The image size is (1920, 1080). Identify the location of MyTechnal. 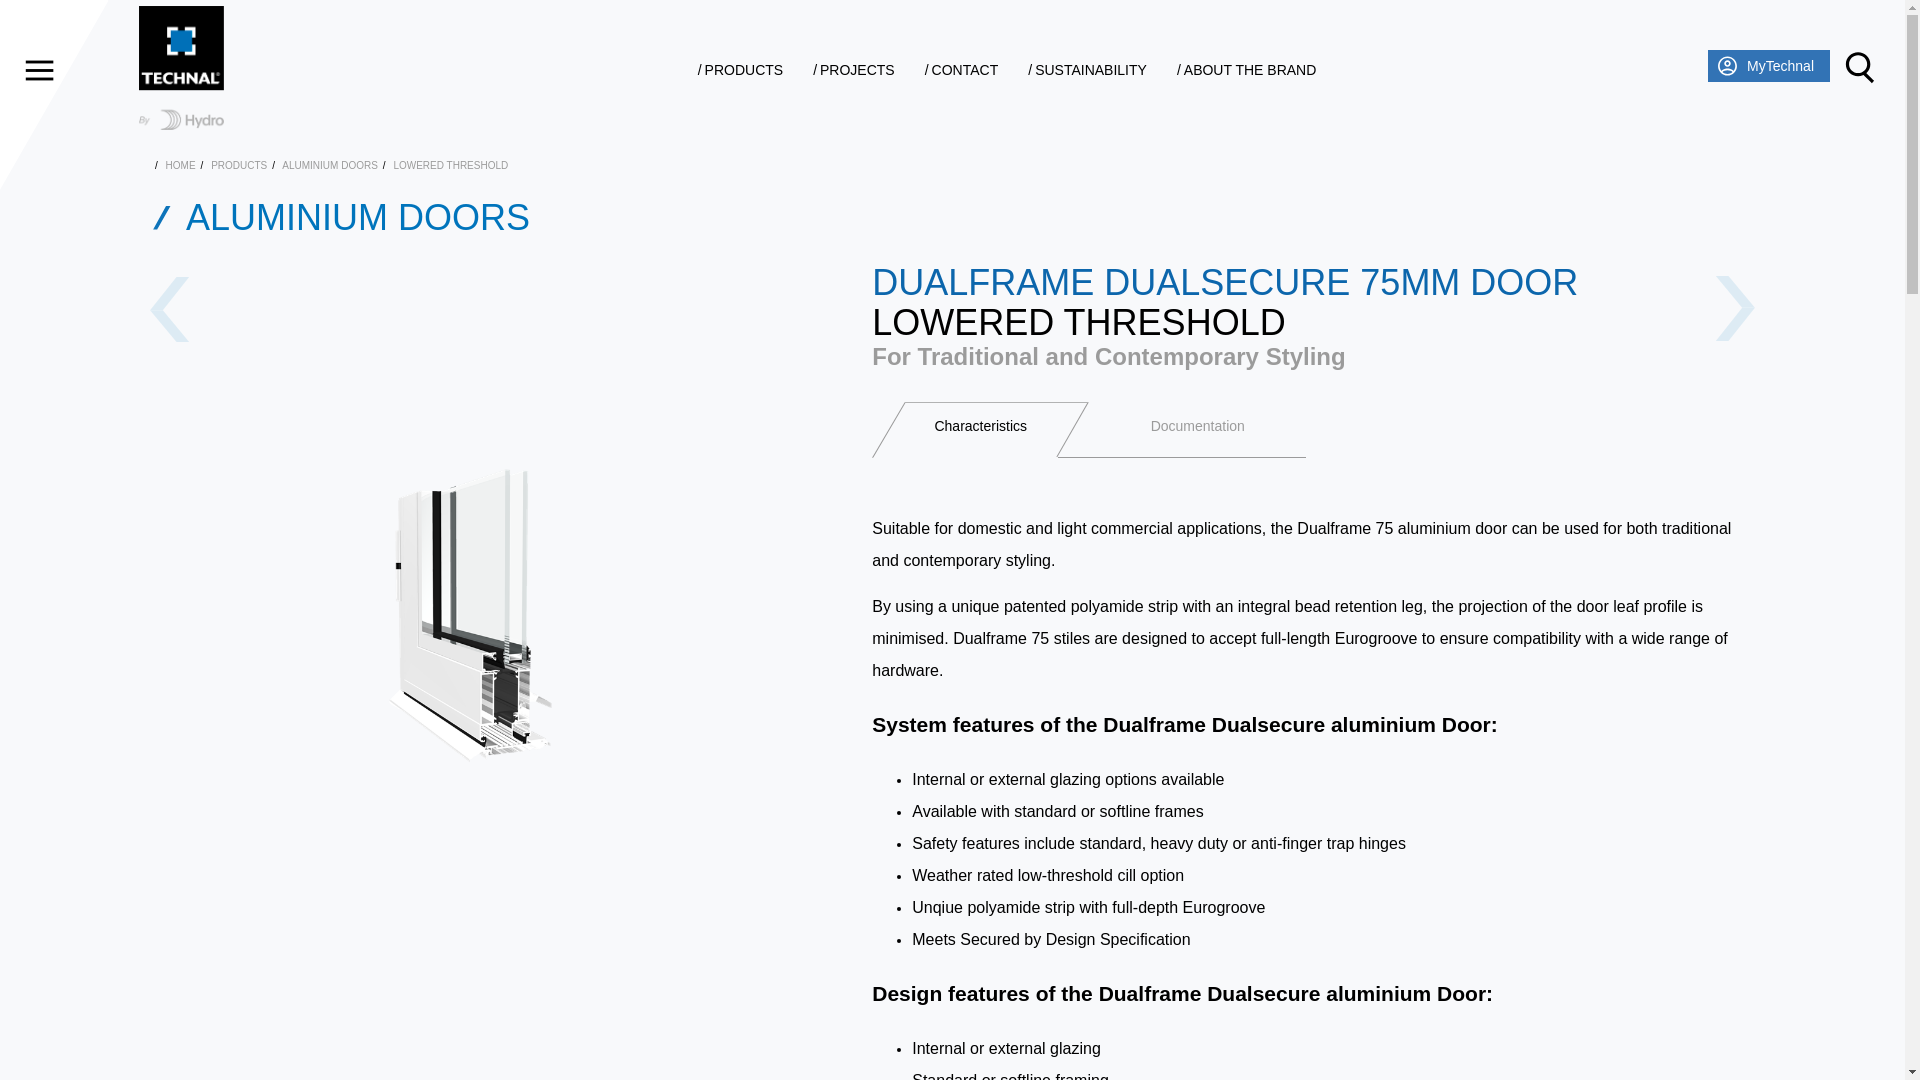
(1768, 66).